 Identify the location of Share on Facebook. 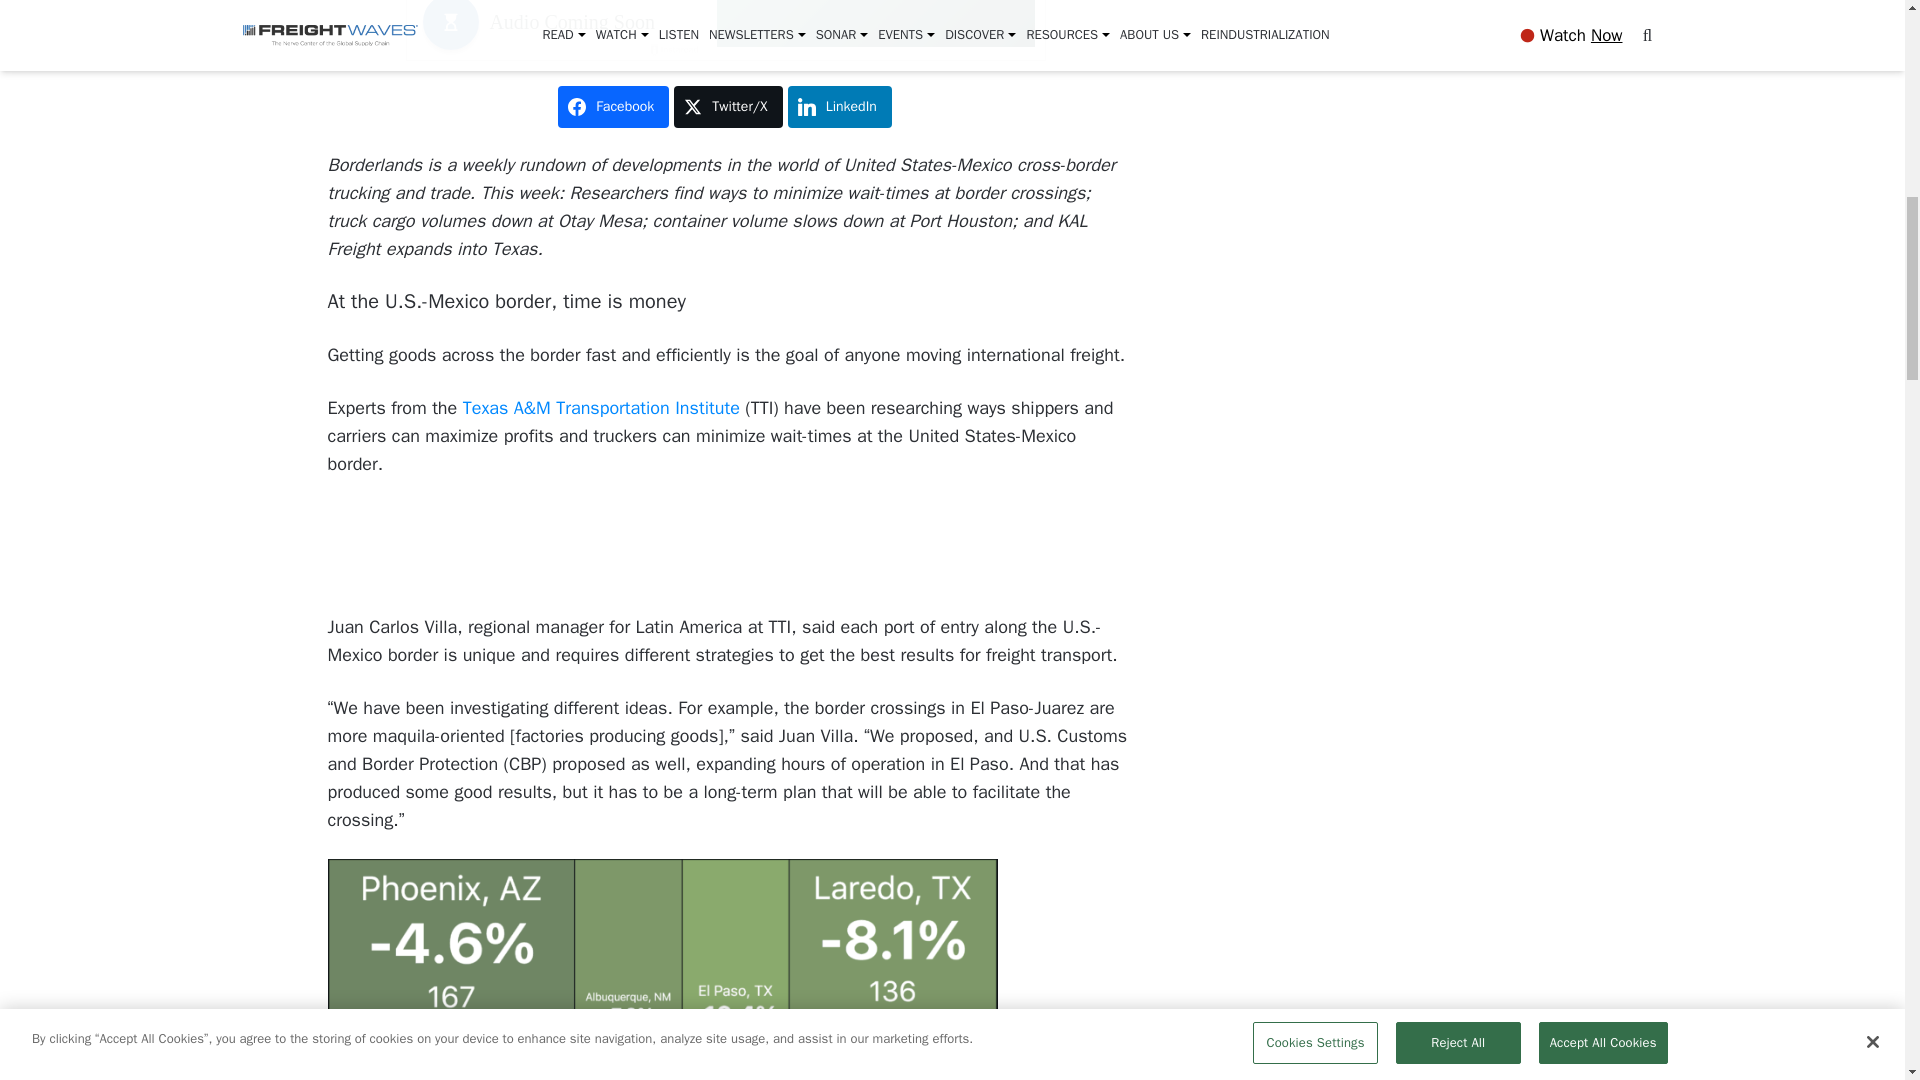
(613, 107).